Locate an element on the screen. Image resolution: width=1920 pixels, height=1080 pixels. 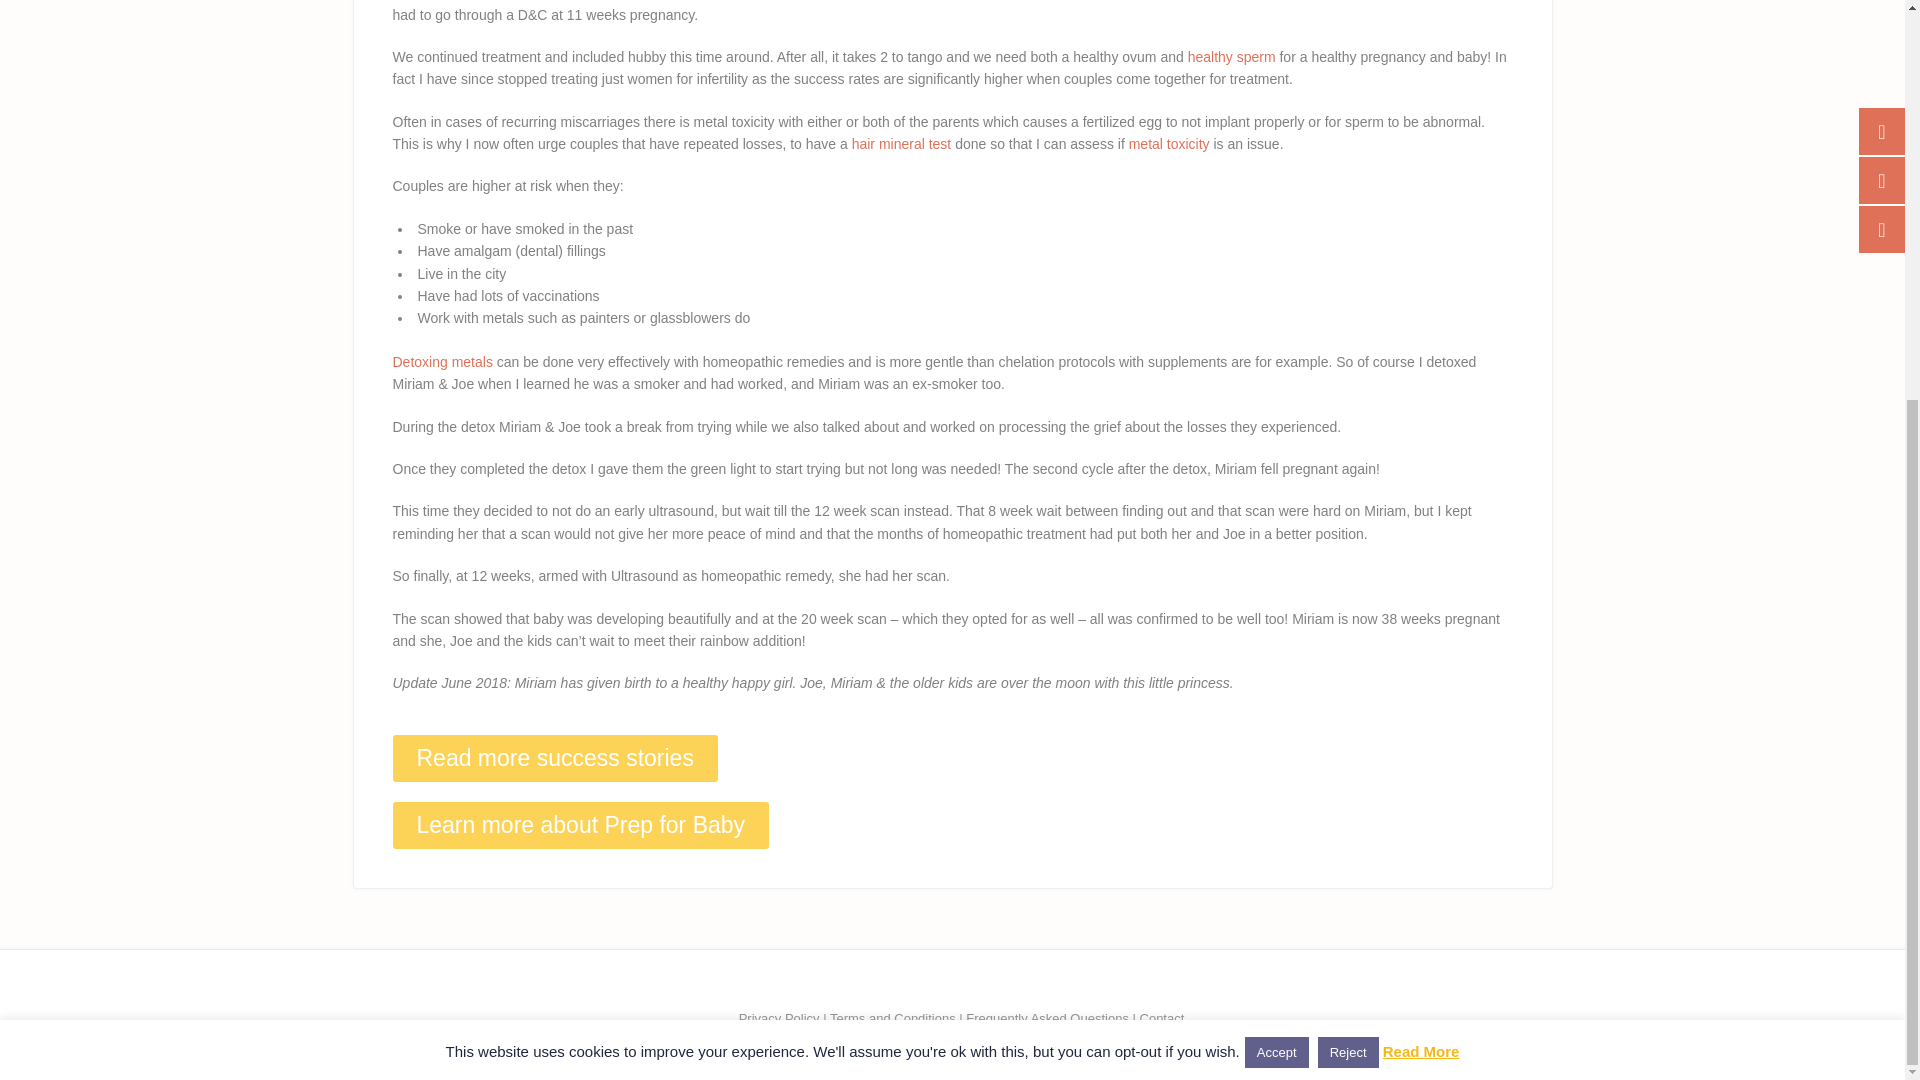
Learn more about Prep for Baby is located at coordinates (580, 825).